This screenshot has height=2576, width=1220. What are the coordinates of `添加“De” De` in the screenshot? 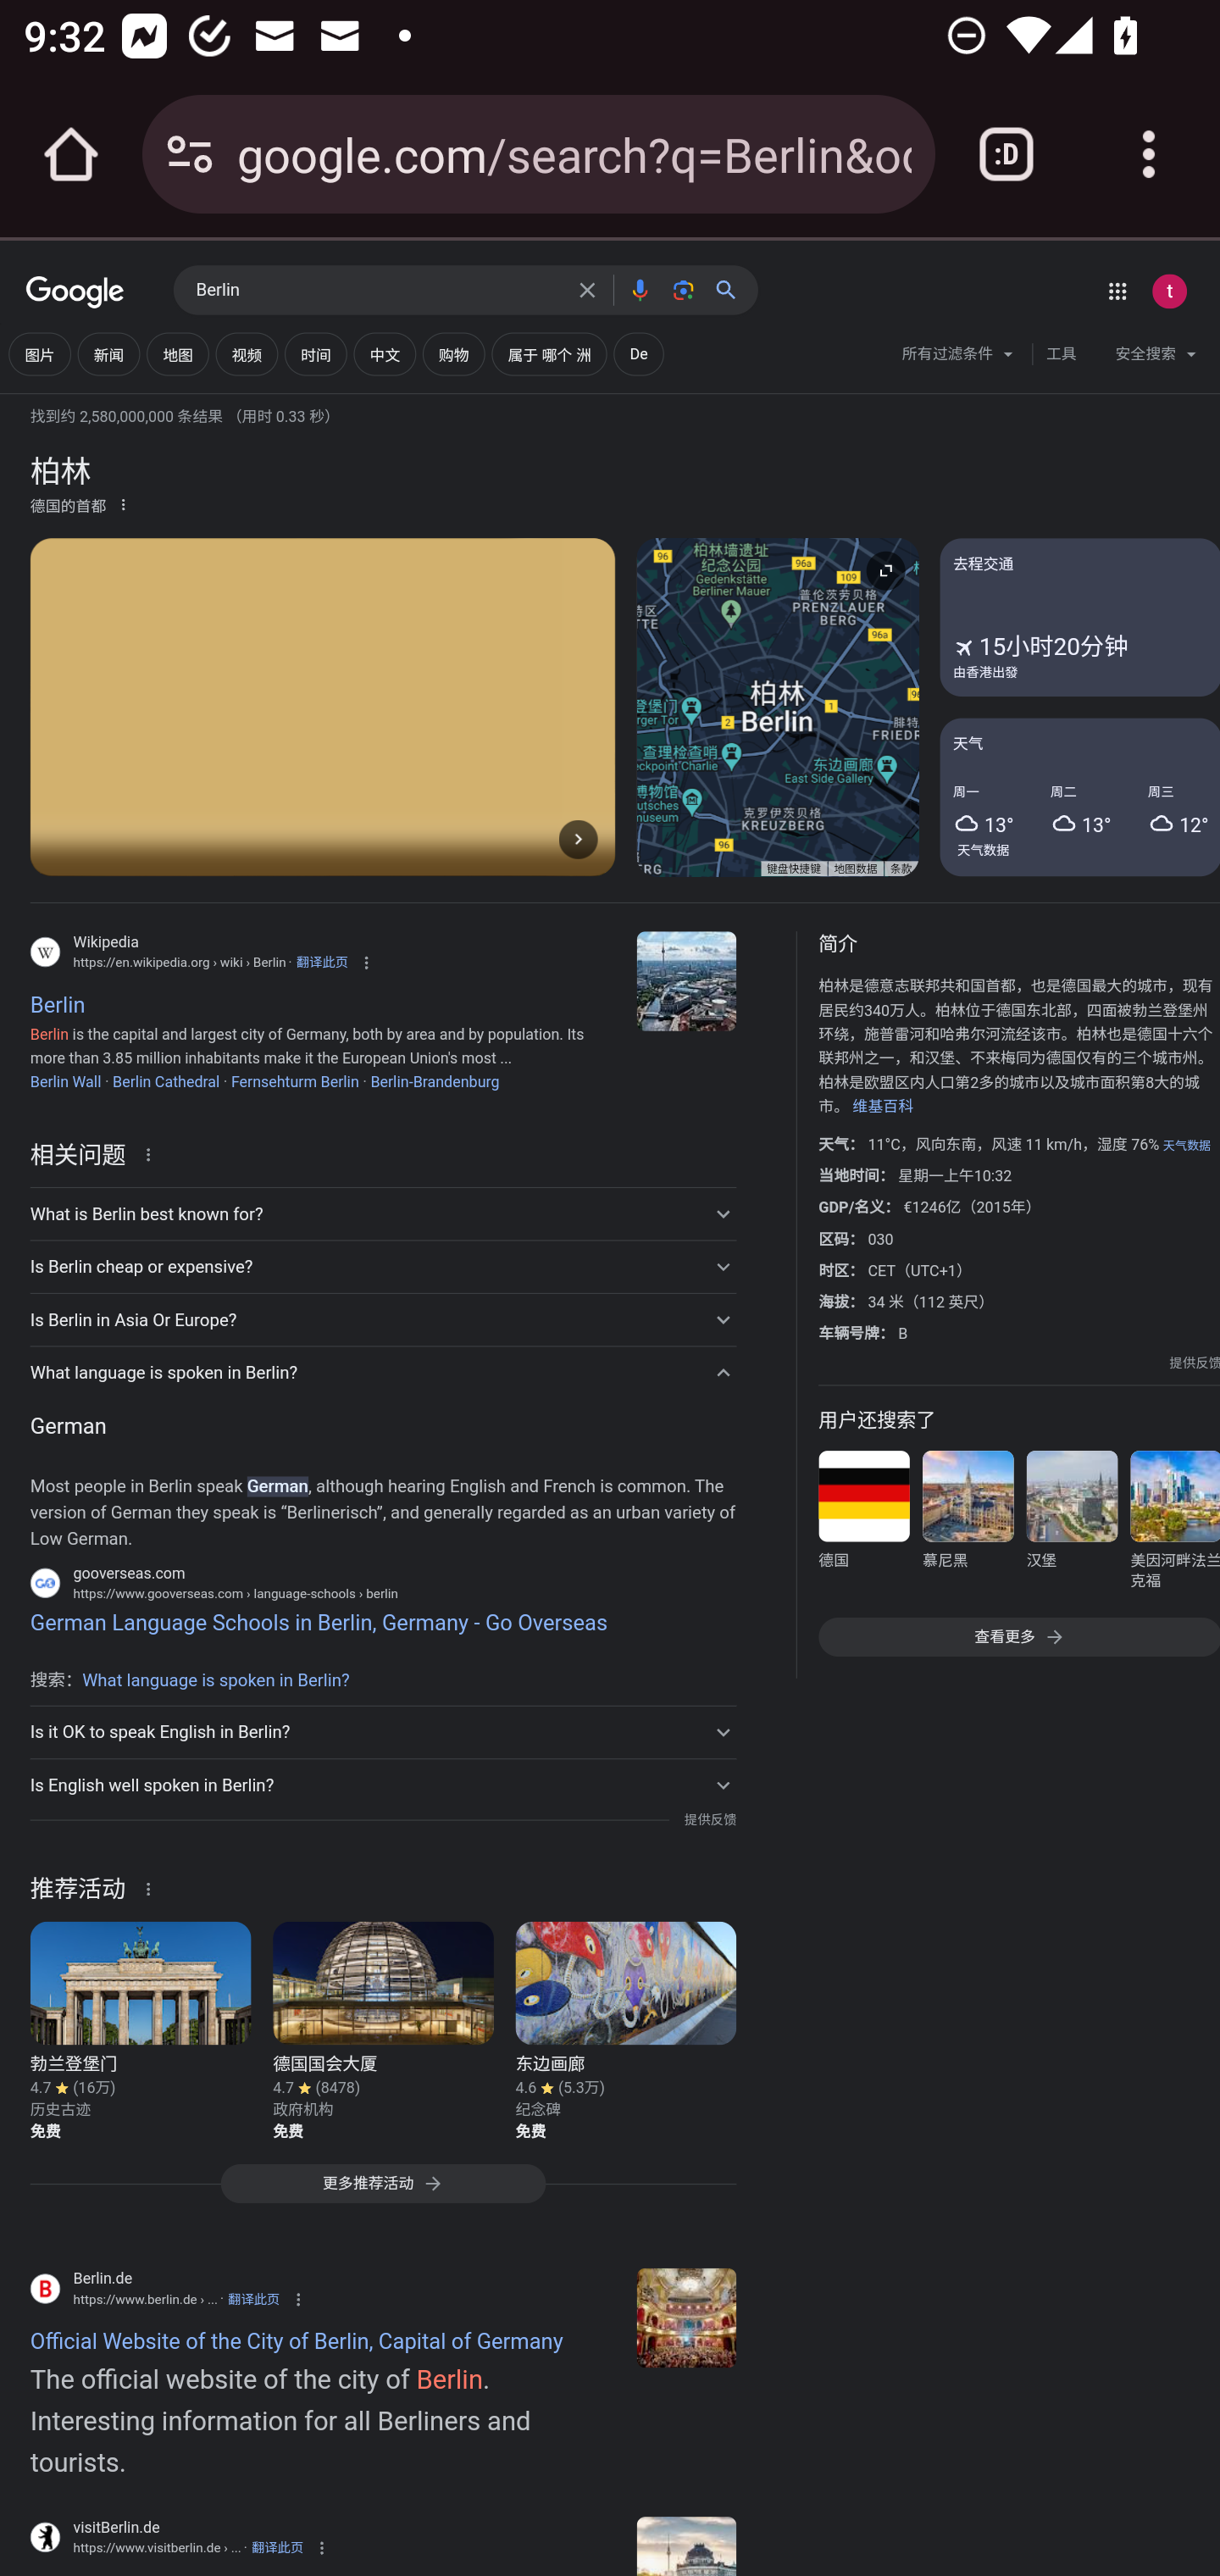 It's located at (637, 354).